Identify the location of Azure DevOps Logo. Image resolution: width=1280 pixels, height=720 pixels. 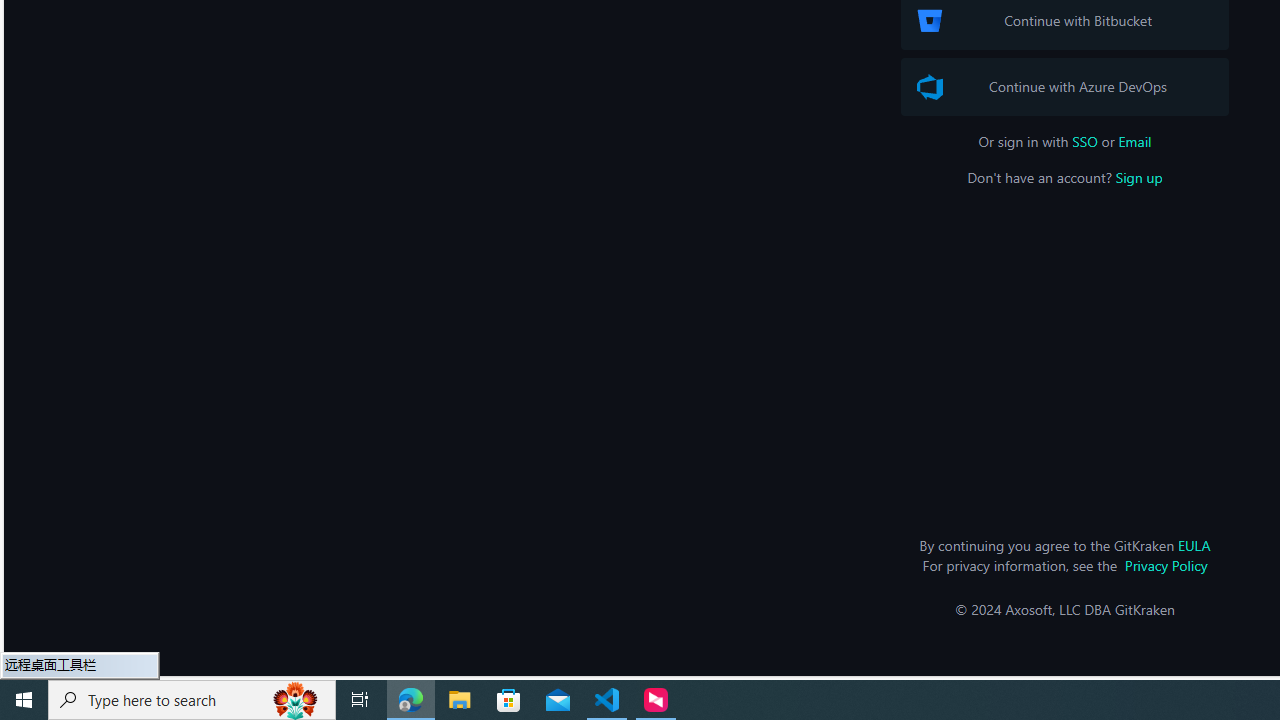
(930, 87).